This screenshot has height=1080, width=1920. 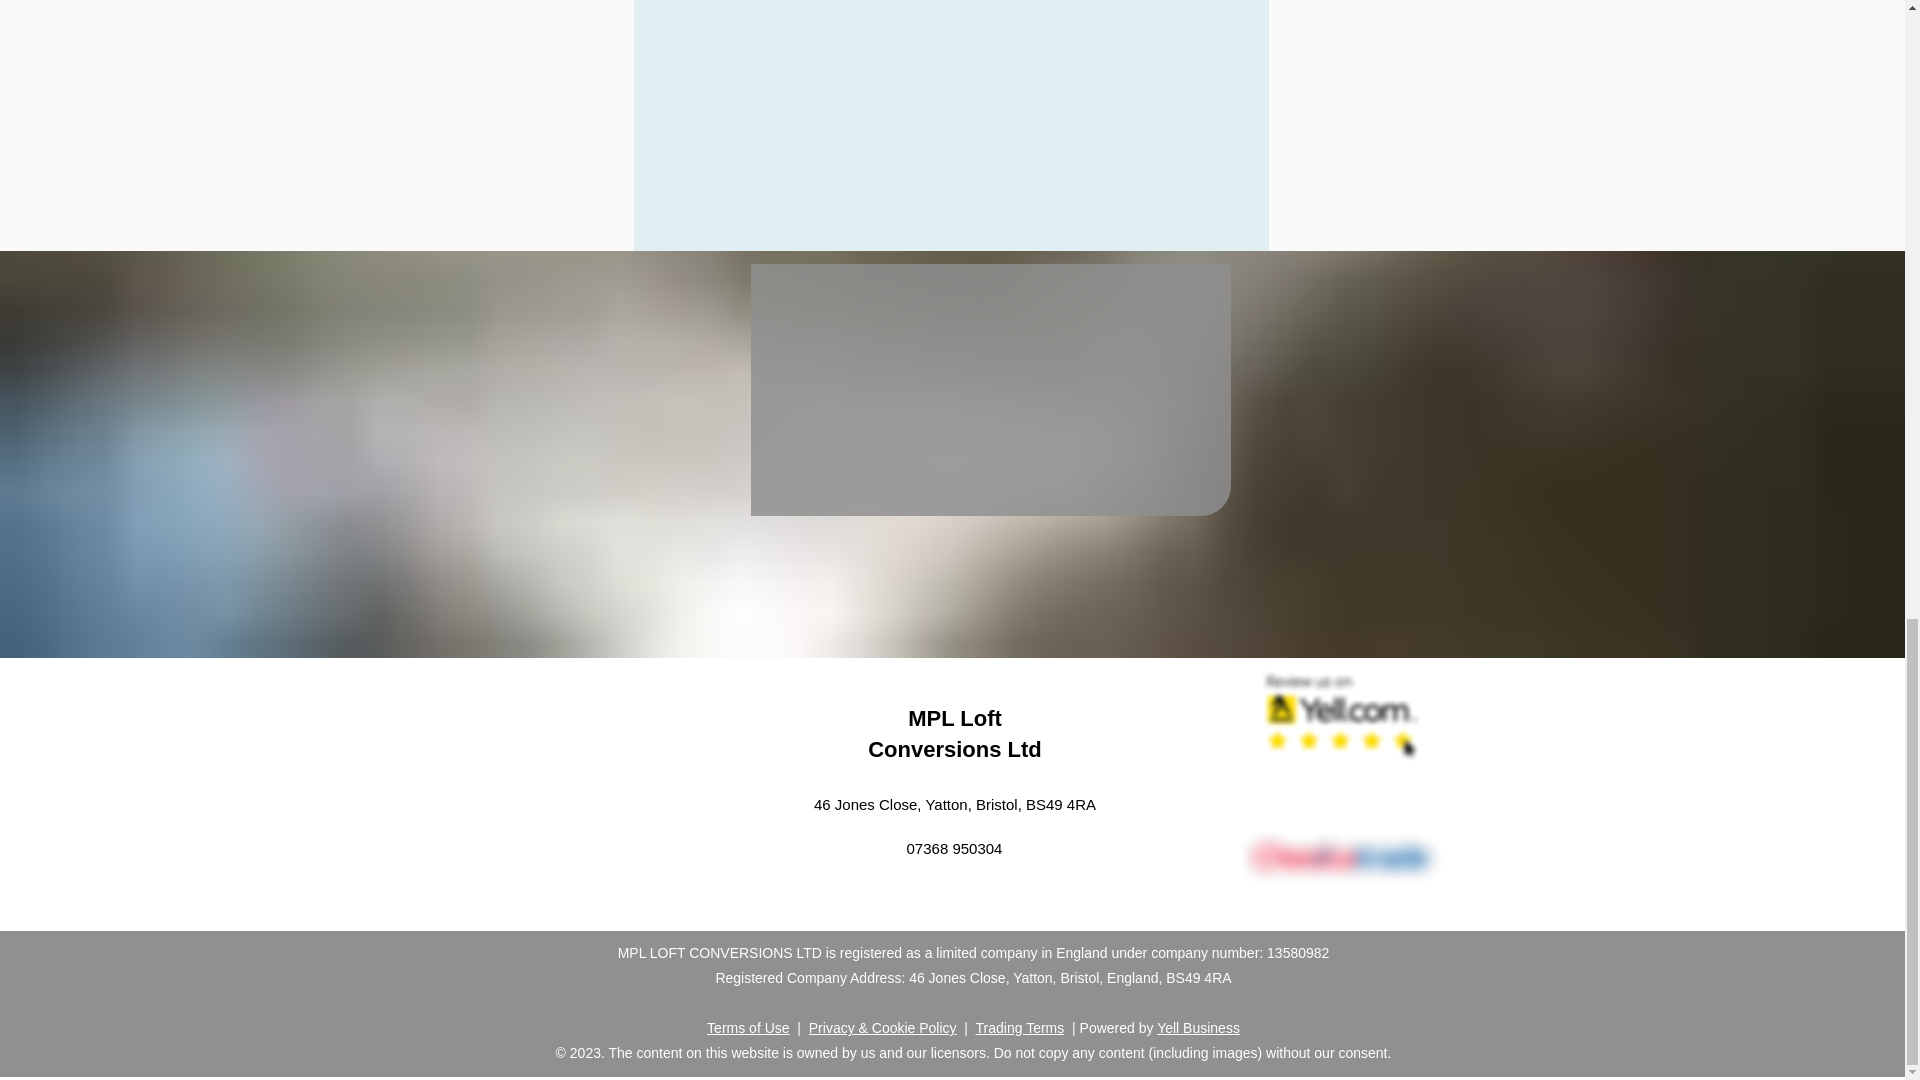 I want to click on MPL Loft Conversions Ltd, so click(x=954, y=734).